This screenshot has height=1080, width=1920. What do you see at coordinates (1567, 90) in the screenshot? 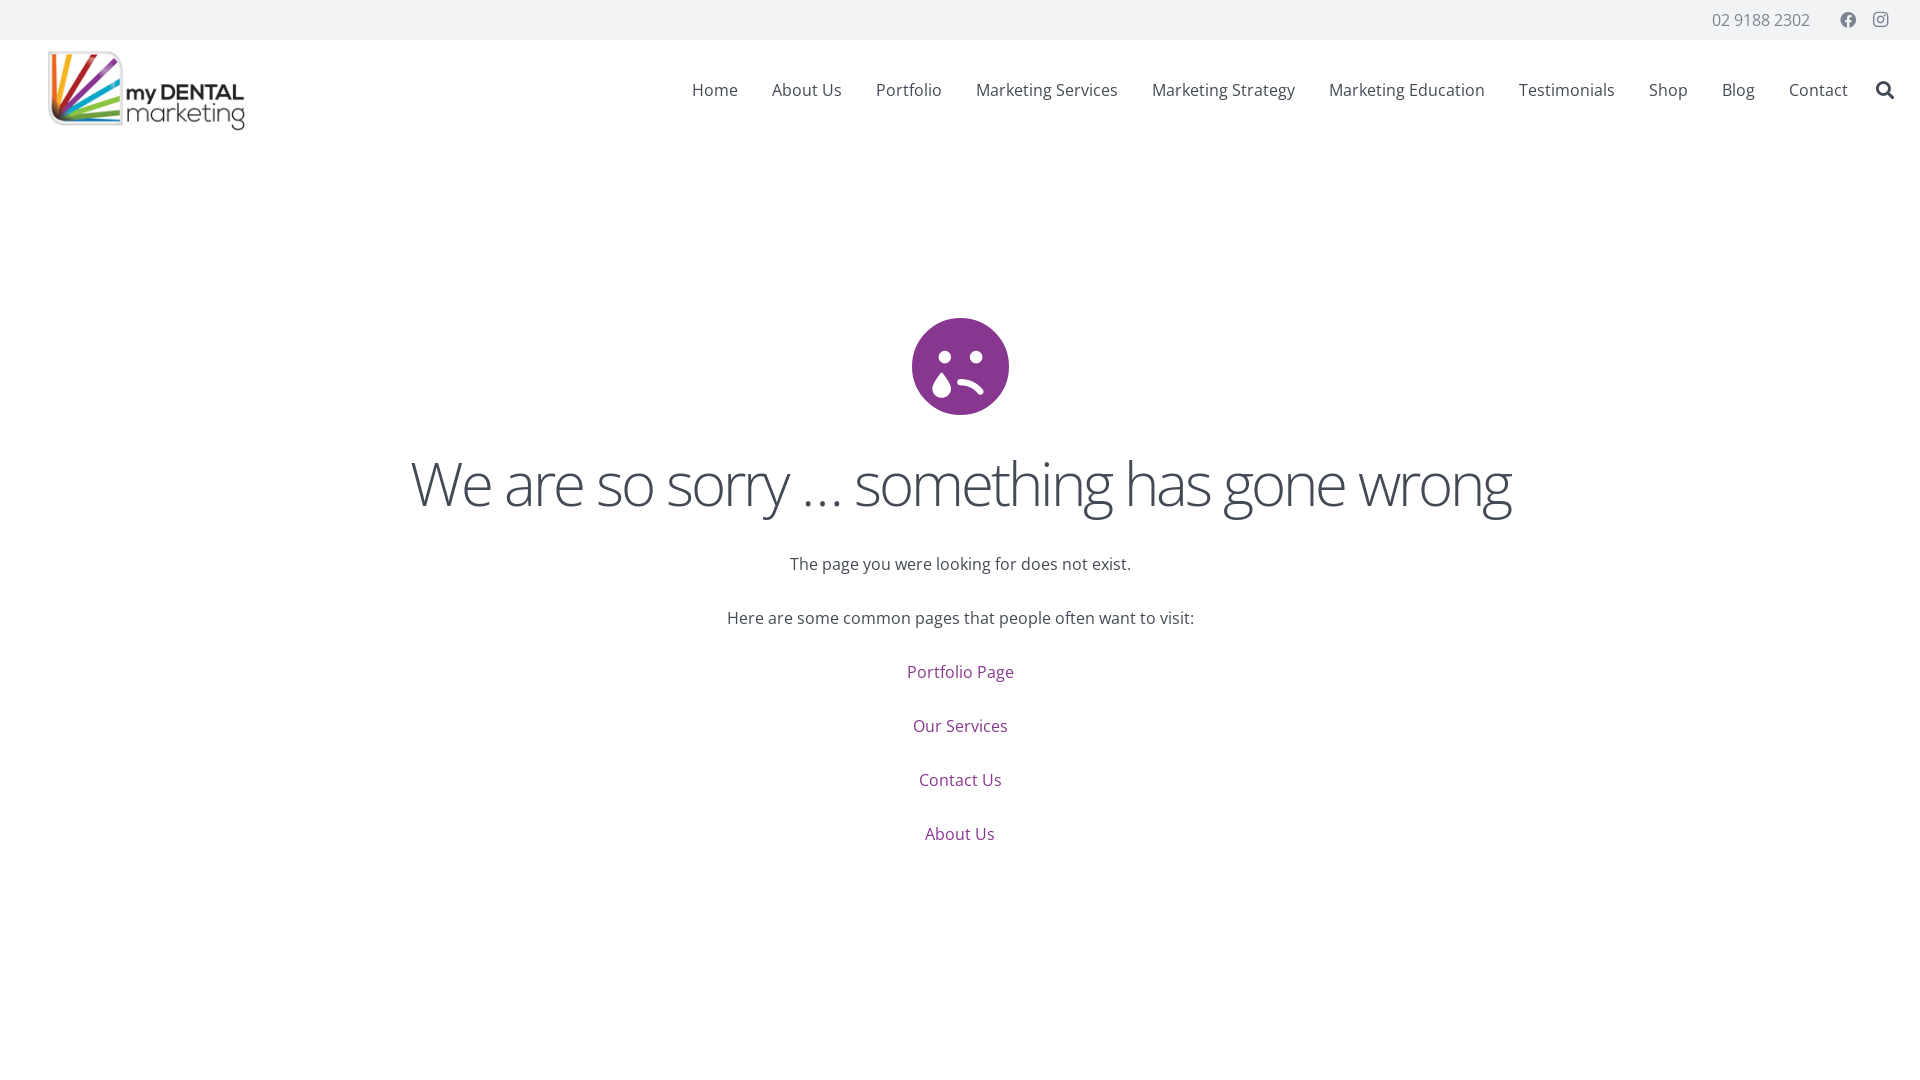
I see `Testimonials` at bounding box center [1567, 90].